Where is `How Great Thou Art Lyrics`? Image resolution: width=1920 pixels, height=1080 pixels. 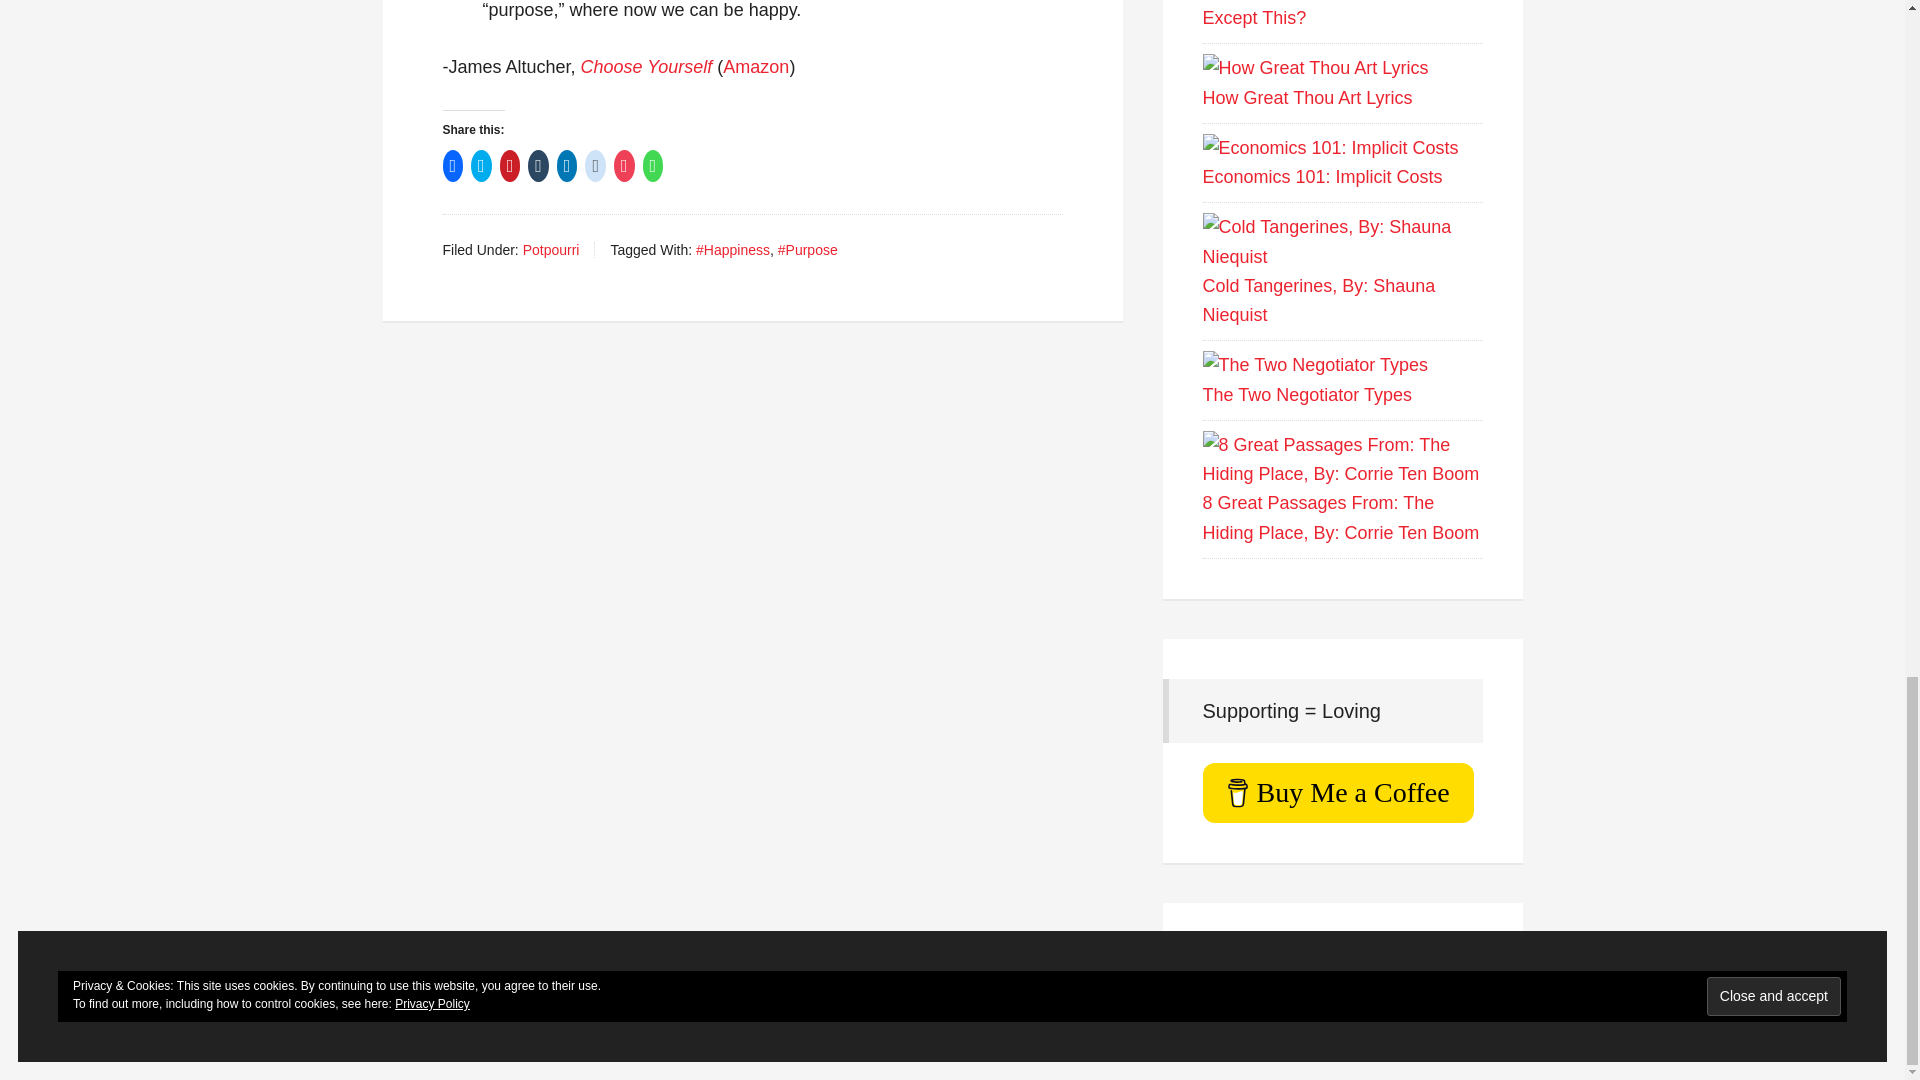
How Great Thou Art Lyrics is located at coordinates (1314, 68).